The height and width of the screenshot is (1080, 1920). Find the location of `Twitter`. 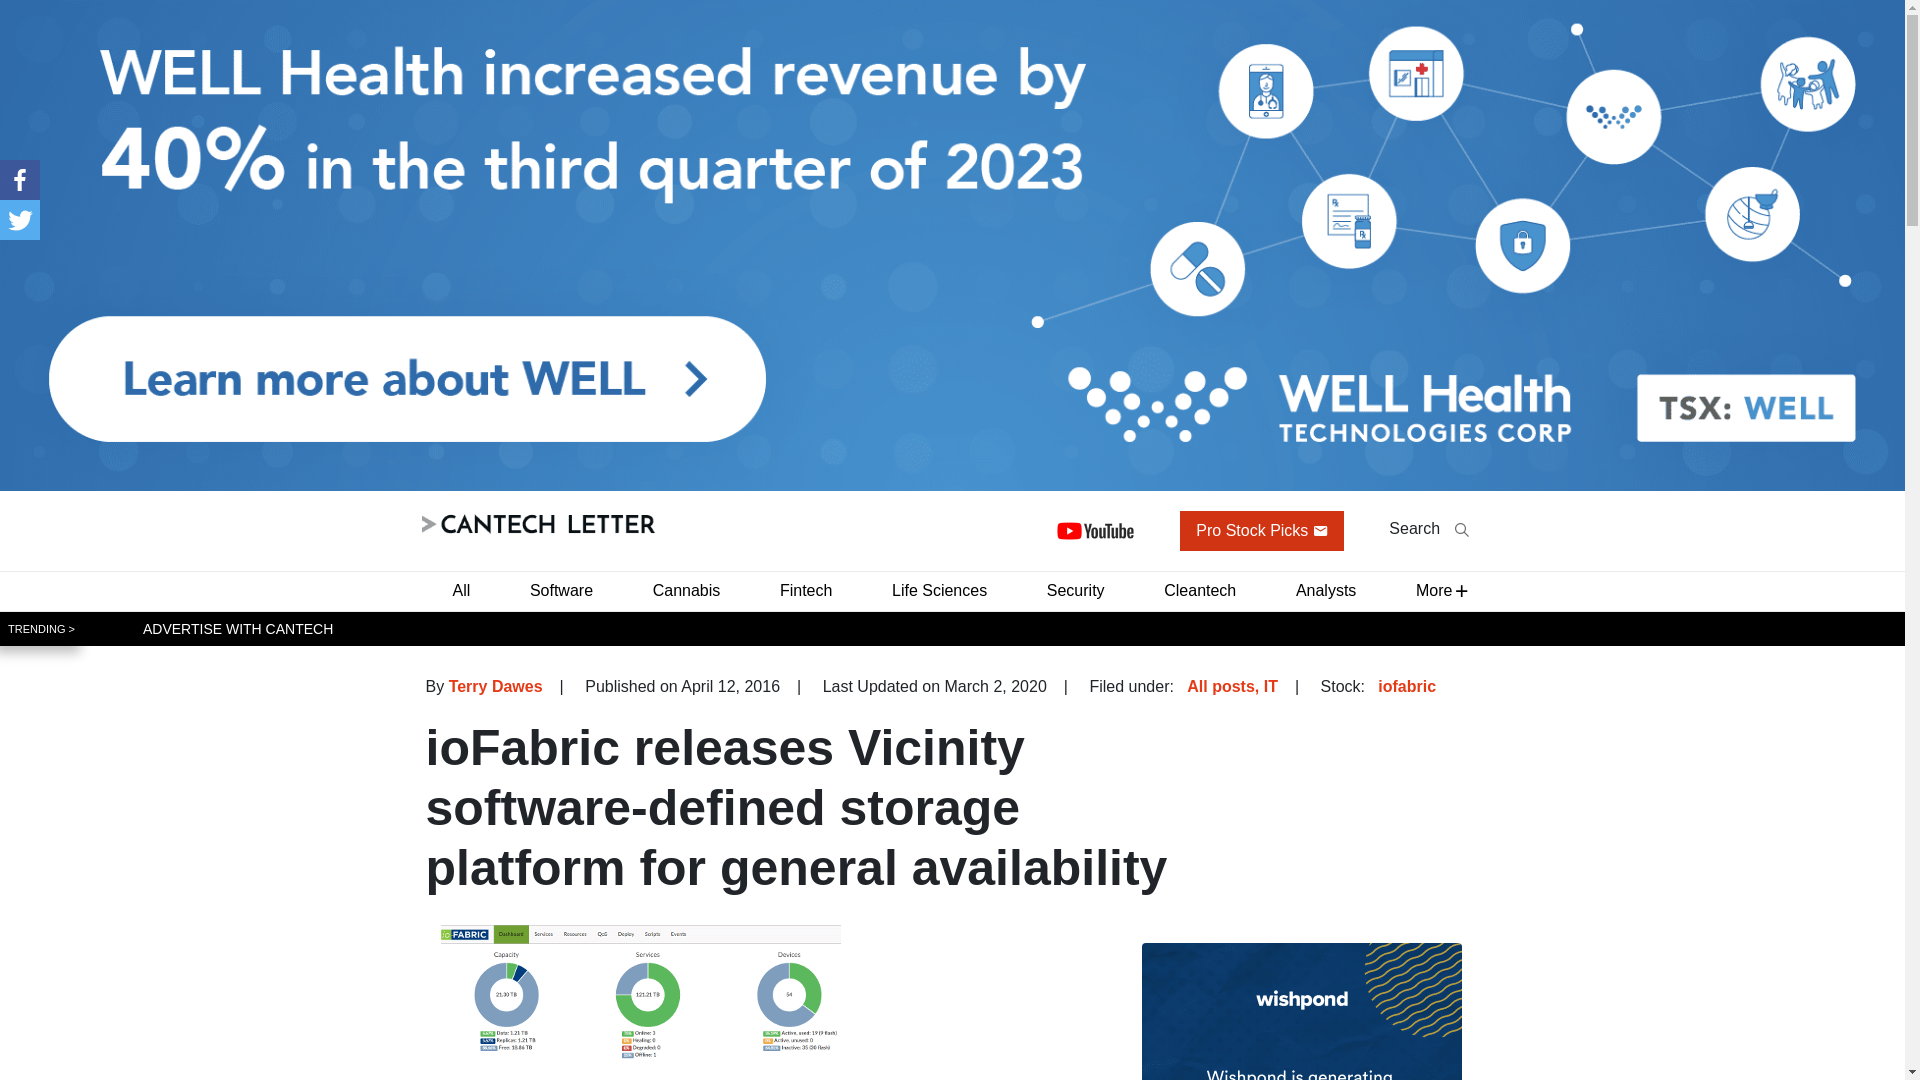

Twitter is located at coordinates (20, 219).